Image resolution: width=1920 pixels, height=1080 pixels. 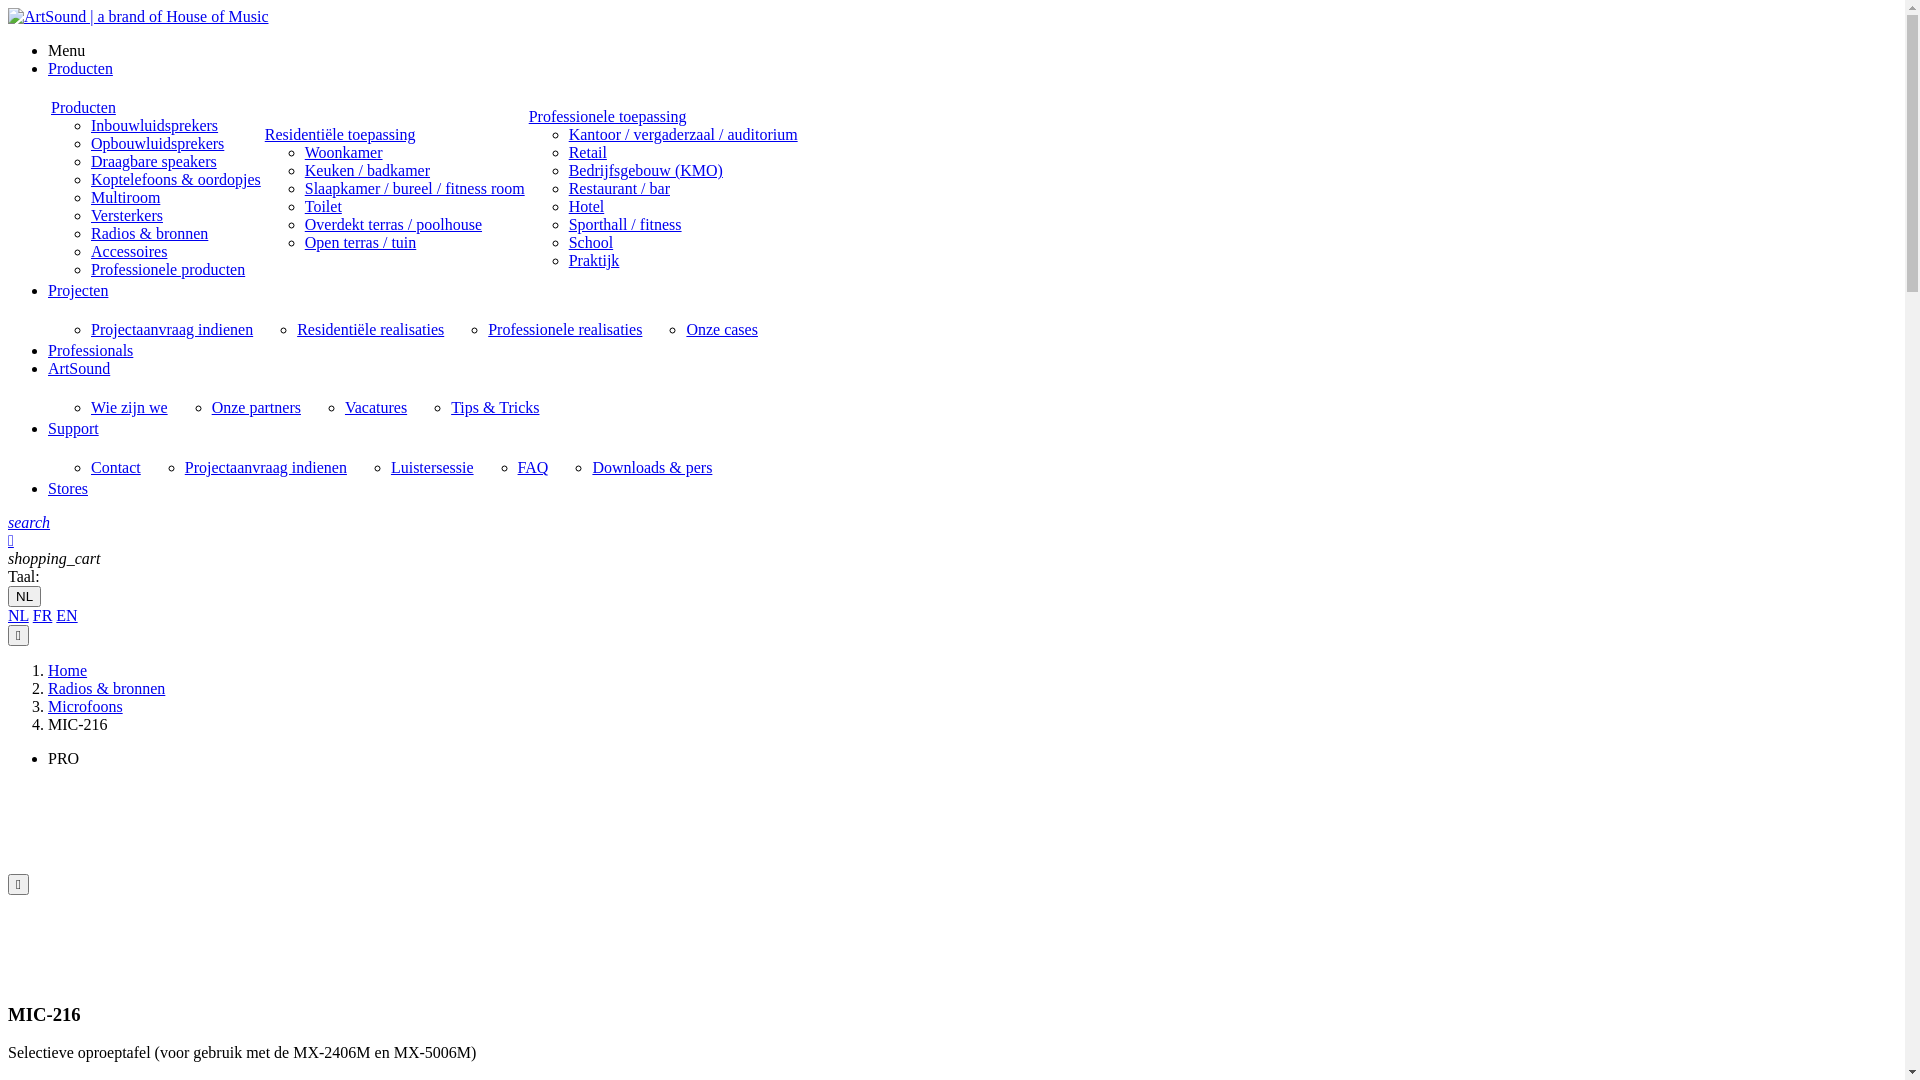 What do you see at coordinates (172, 330) in the screenshot?
I see `Projectaanvraag indienen` at bounding box center [172, 330].